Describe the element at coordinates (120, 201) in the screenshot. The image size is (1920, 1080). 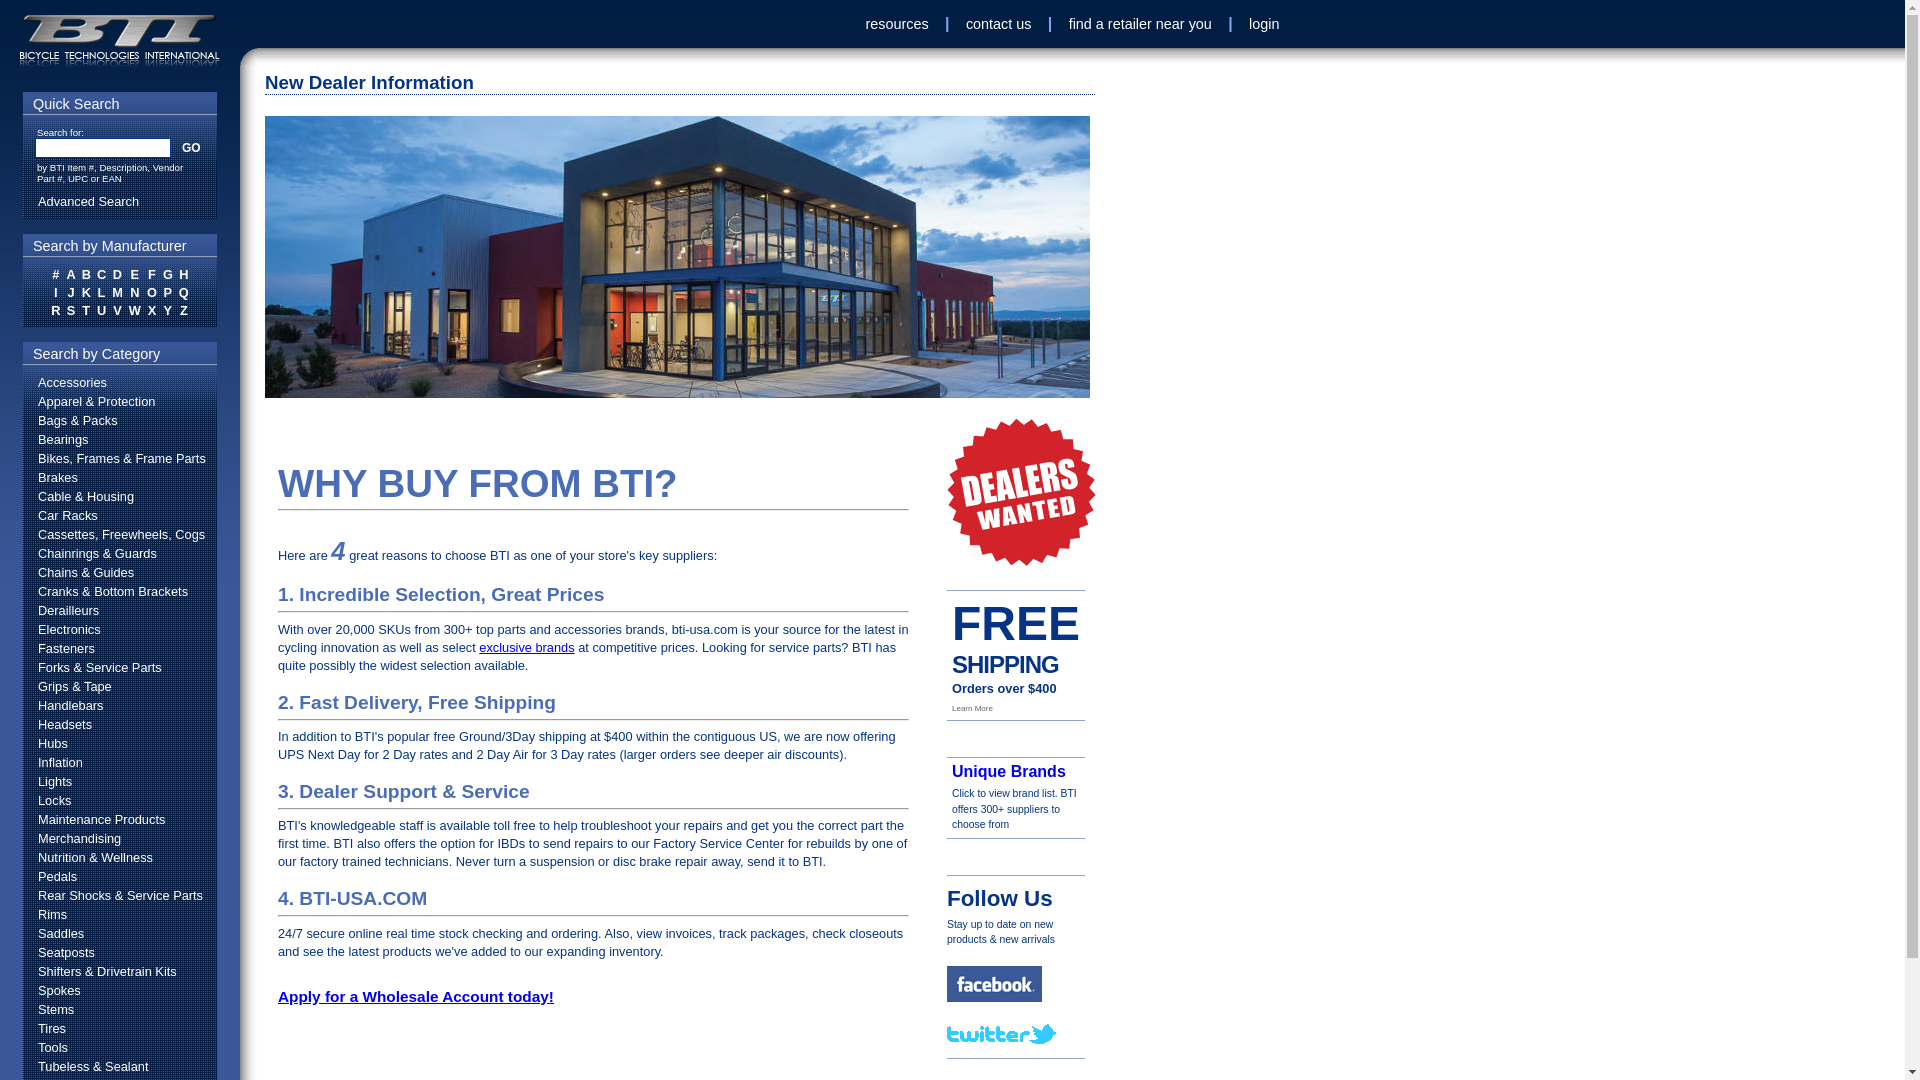
I see `Advanced Search` at that location.